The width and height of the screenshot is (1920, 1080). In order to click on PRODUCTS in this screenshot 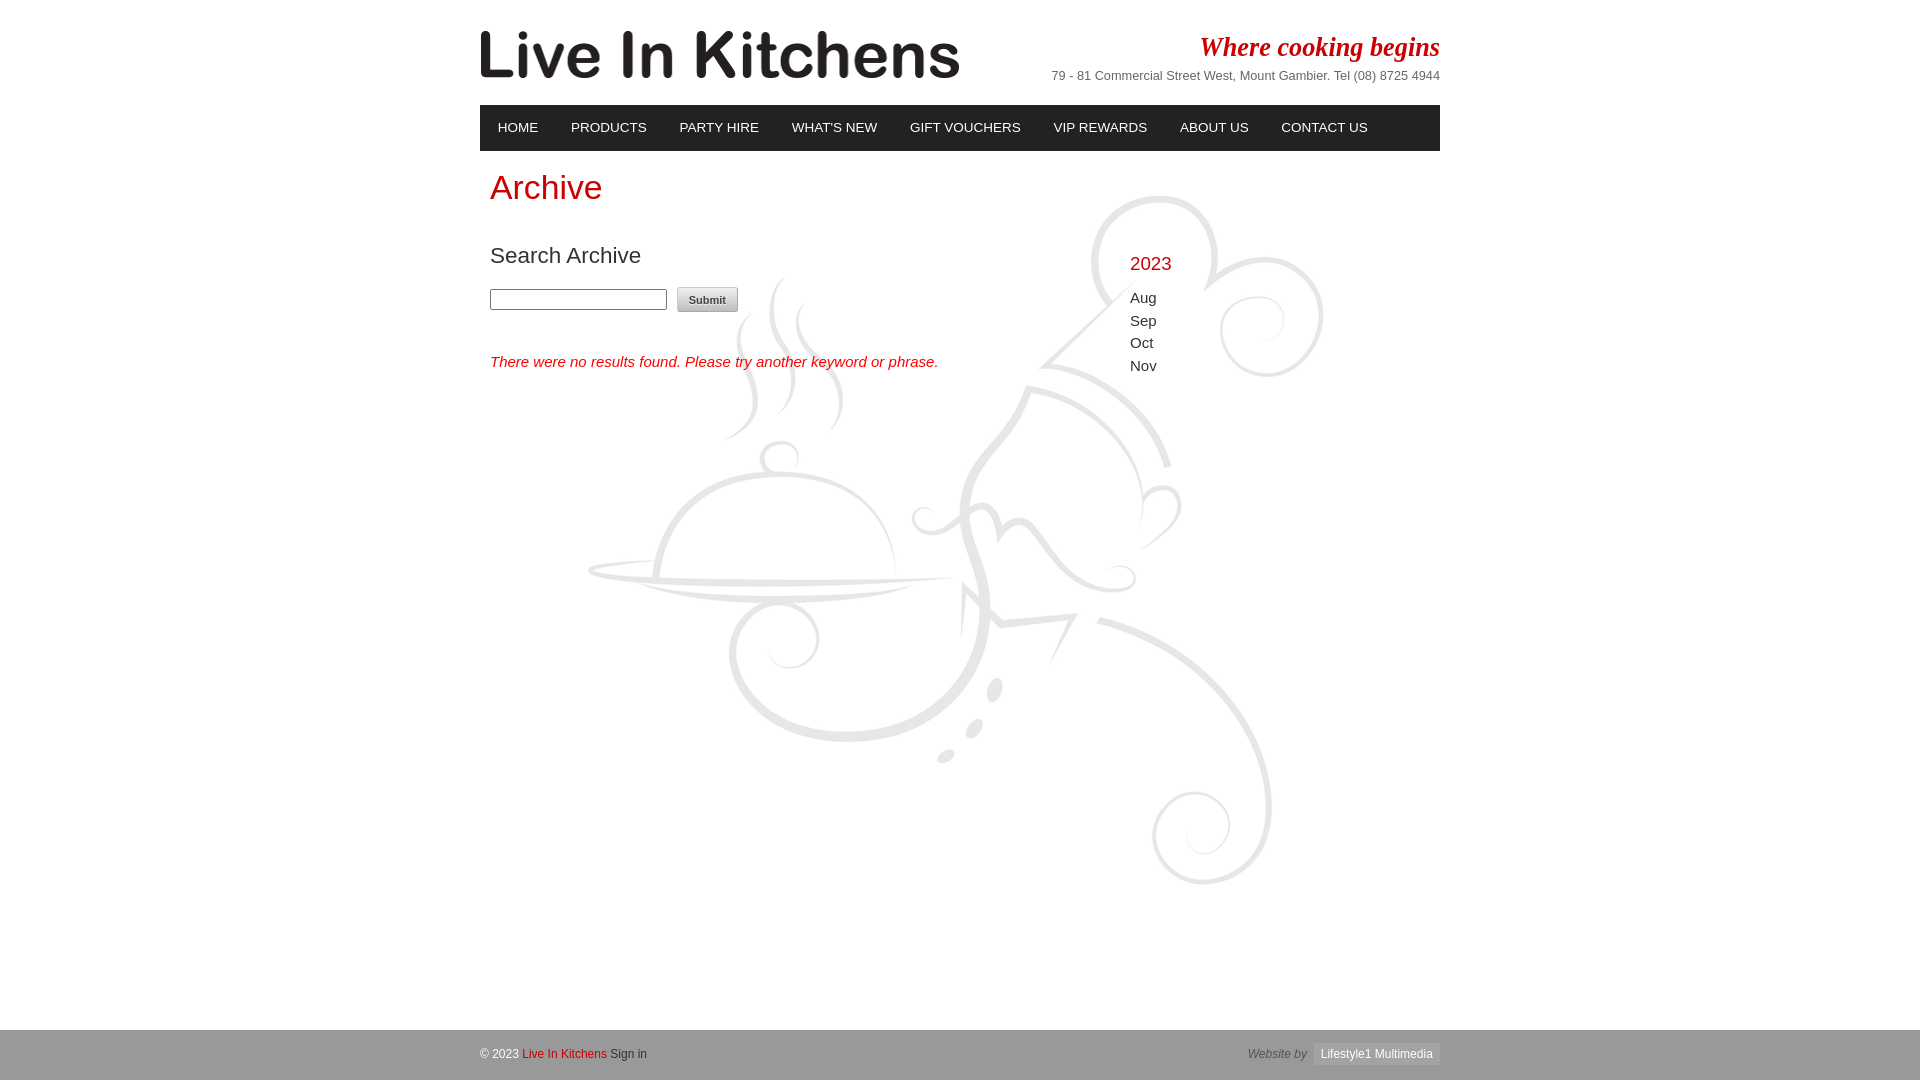, I will do `click(607, 128)`.